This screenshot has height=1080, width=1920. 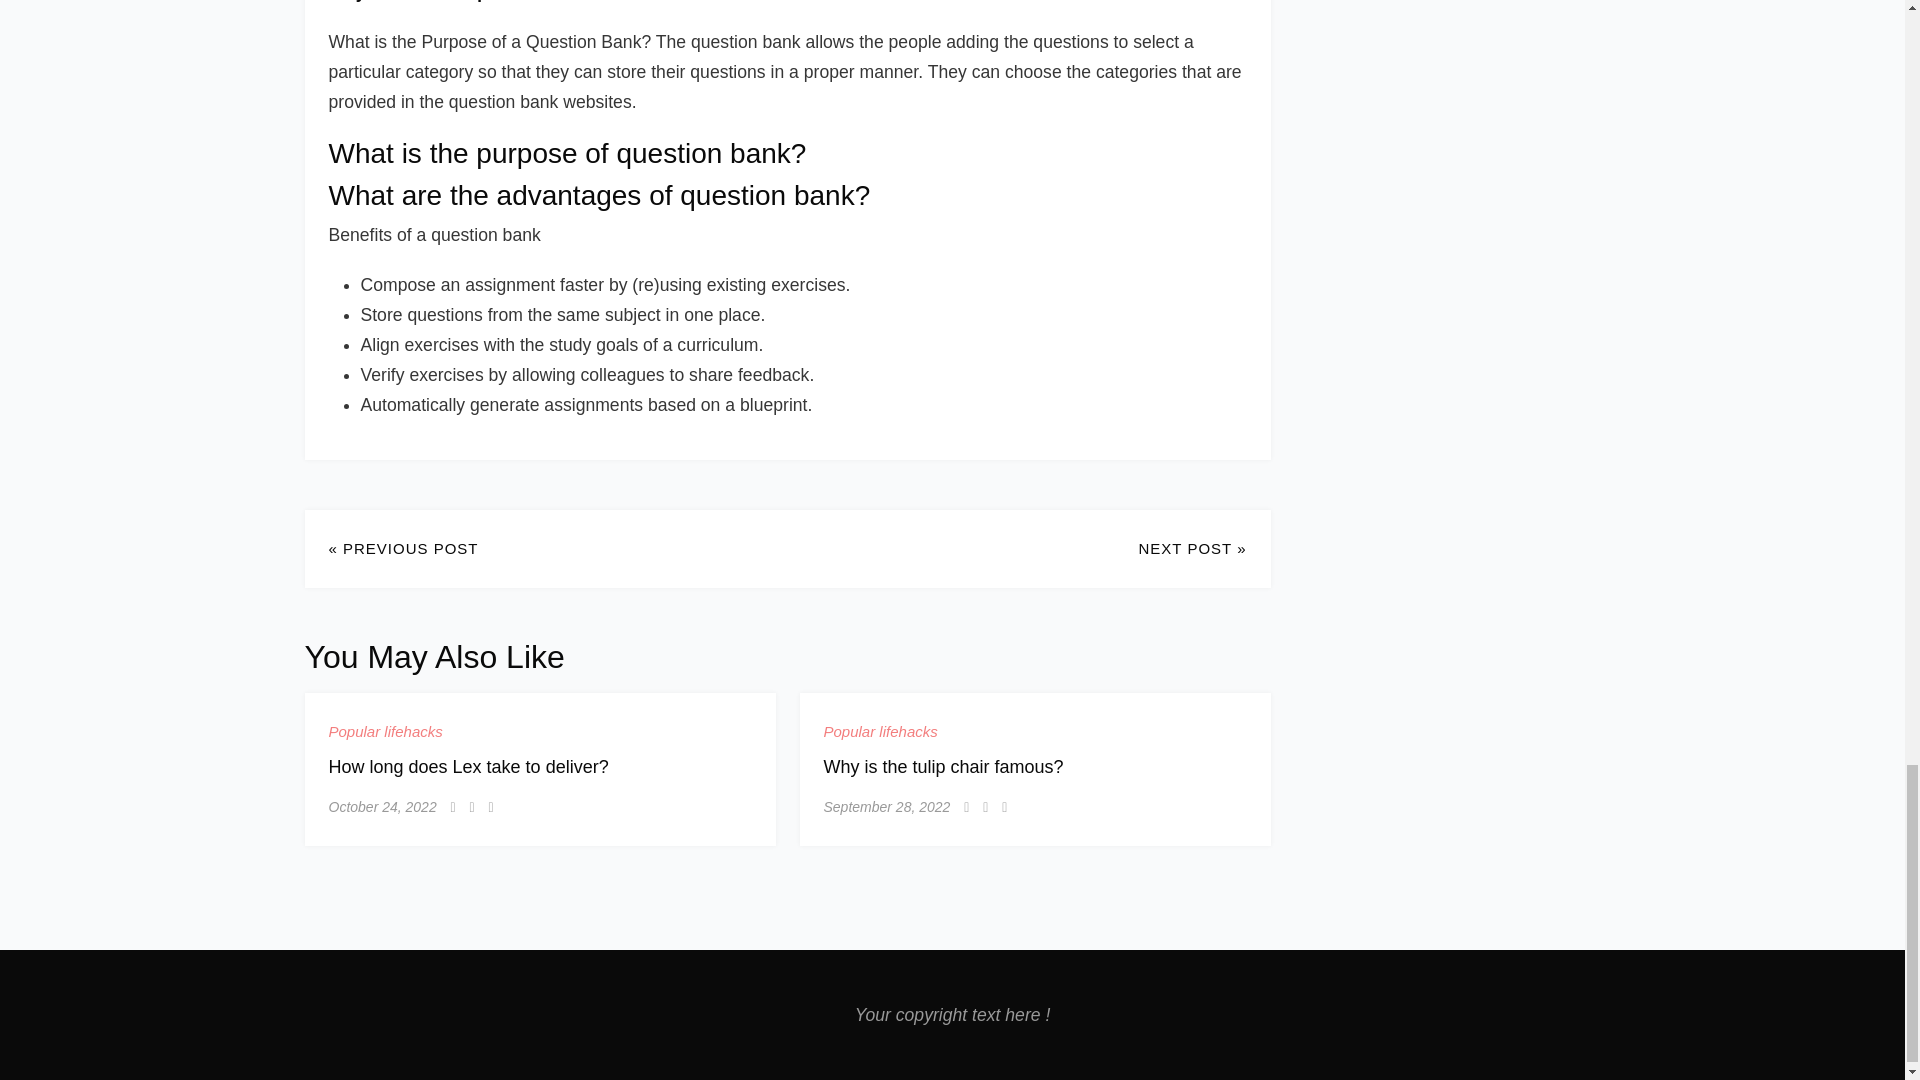 I want to click on How long does Lex take to deliver?, so click(x=468, y=766).